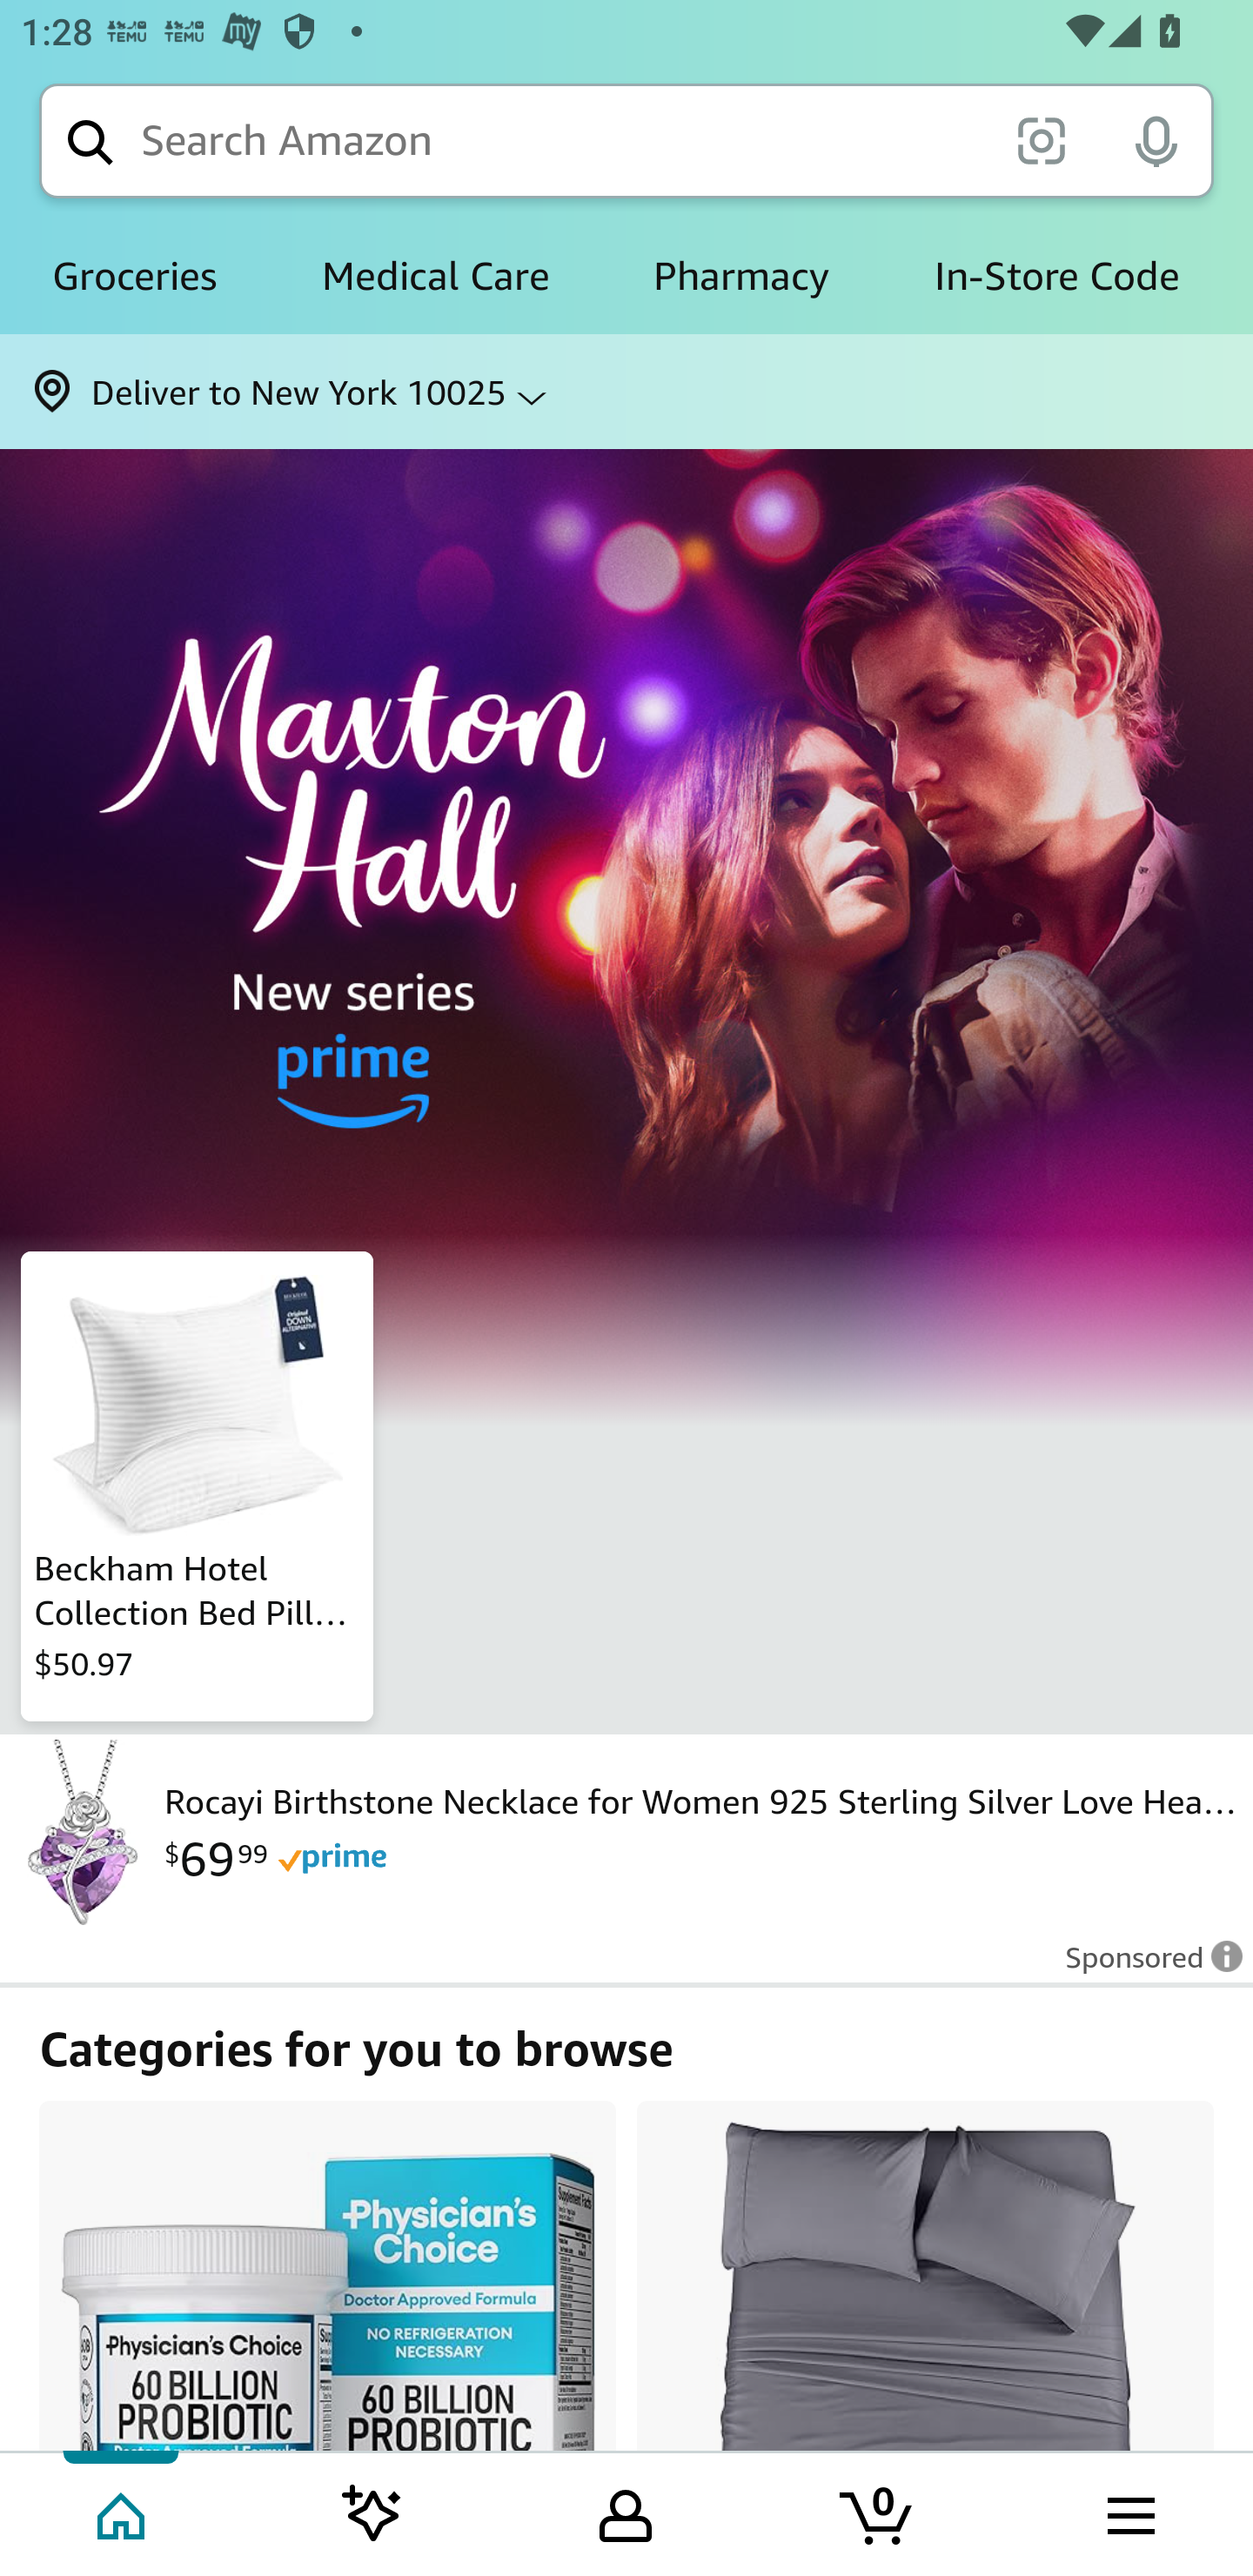 The height and width of the screenshot is (2576, 1253). Describe the element at coordinates (1144, 1967) in the screenshot. I see `Leave feedback on Sponsored ad Sponsored ` at that location.